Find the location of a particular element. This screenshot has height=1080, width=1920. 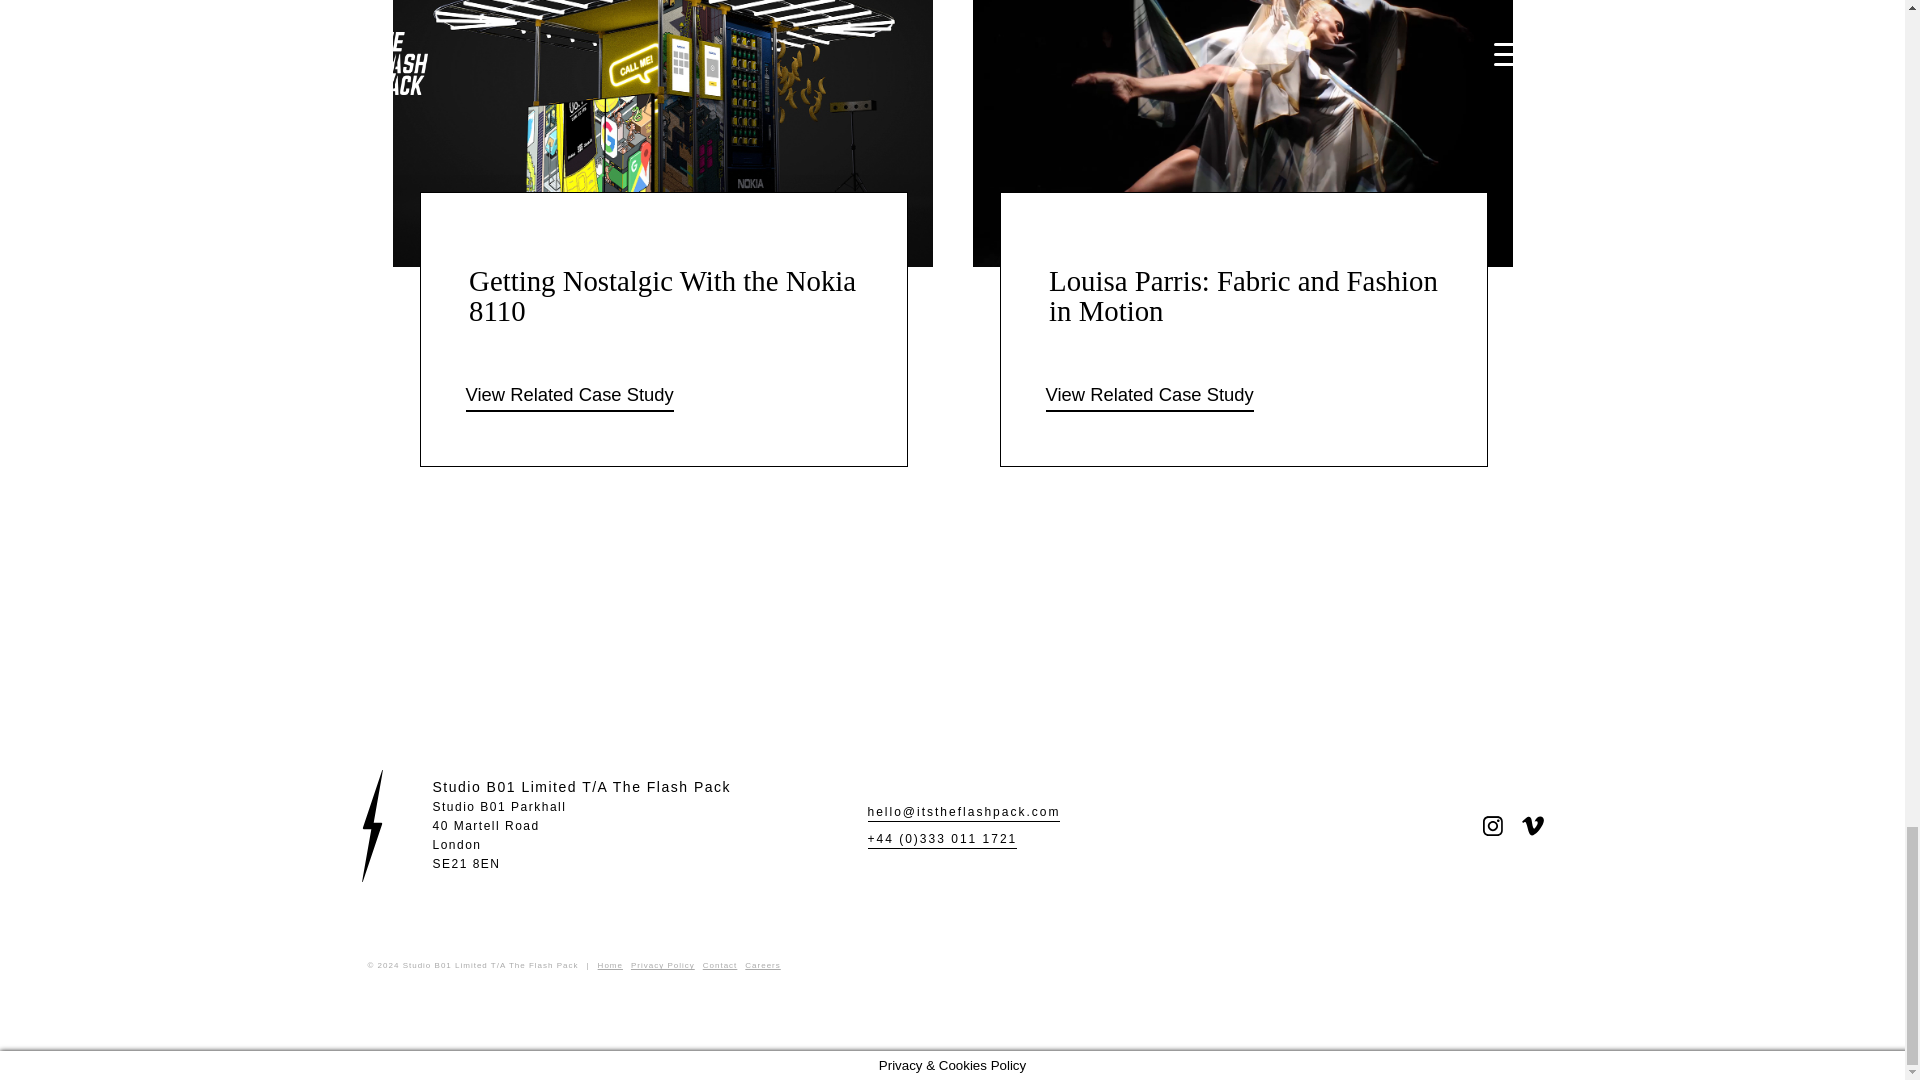

Careers is located at coordinates (582, 836).